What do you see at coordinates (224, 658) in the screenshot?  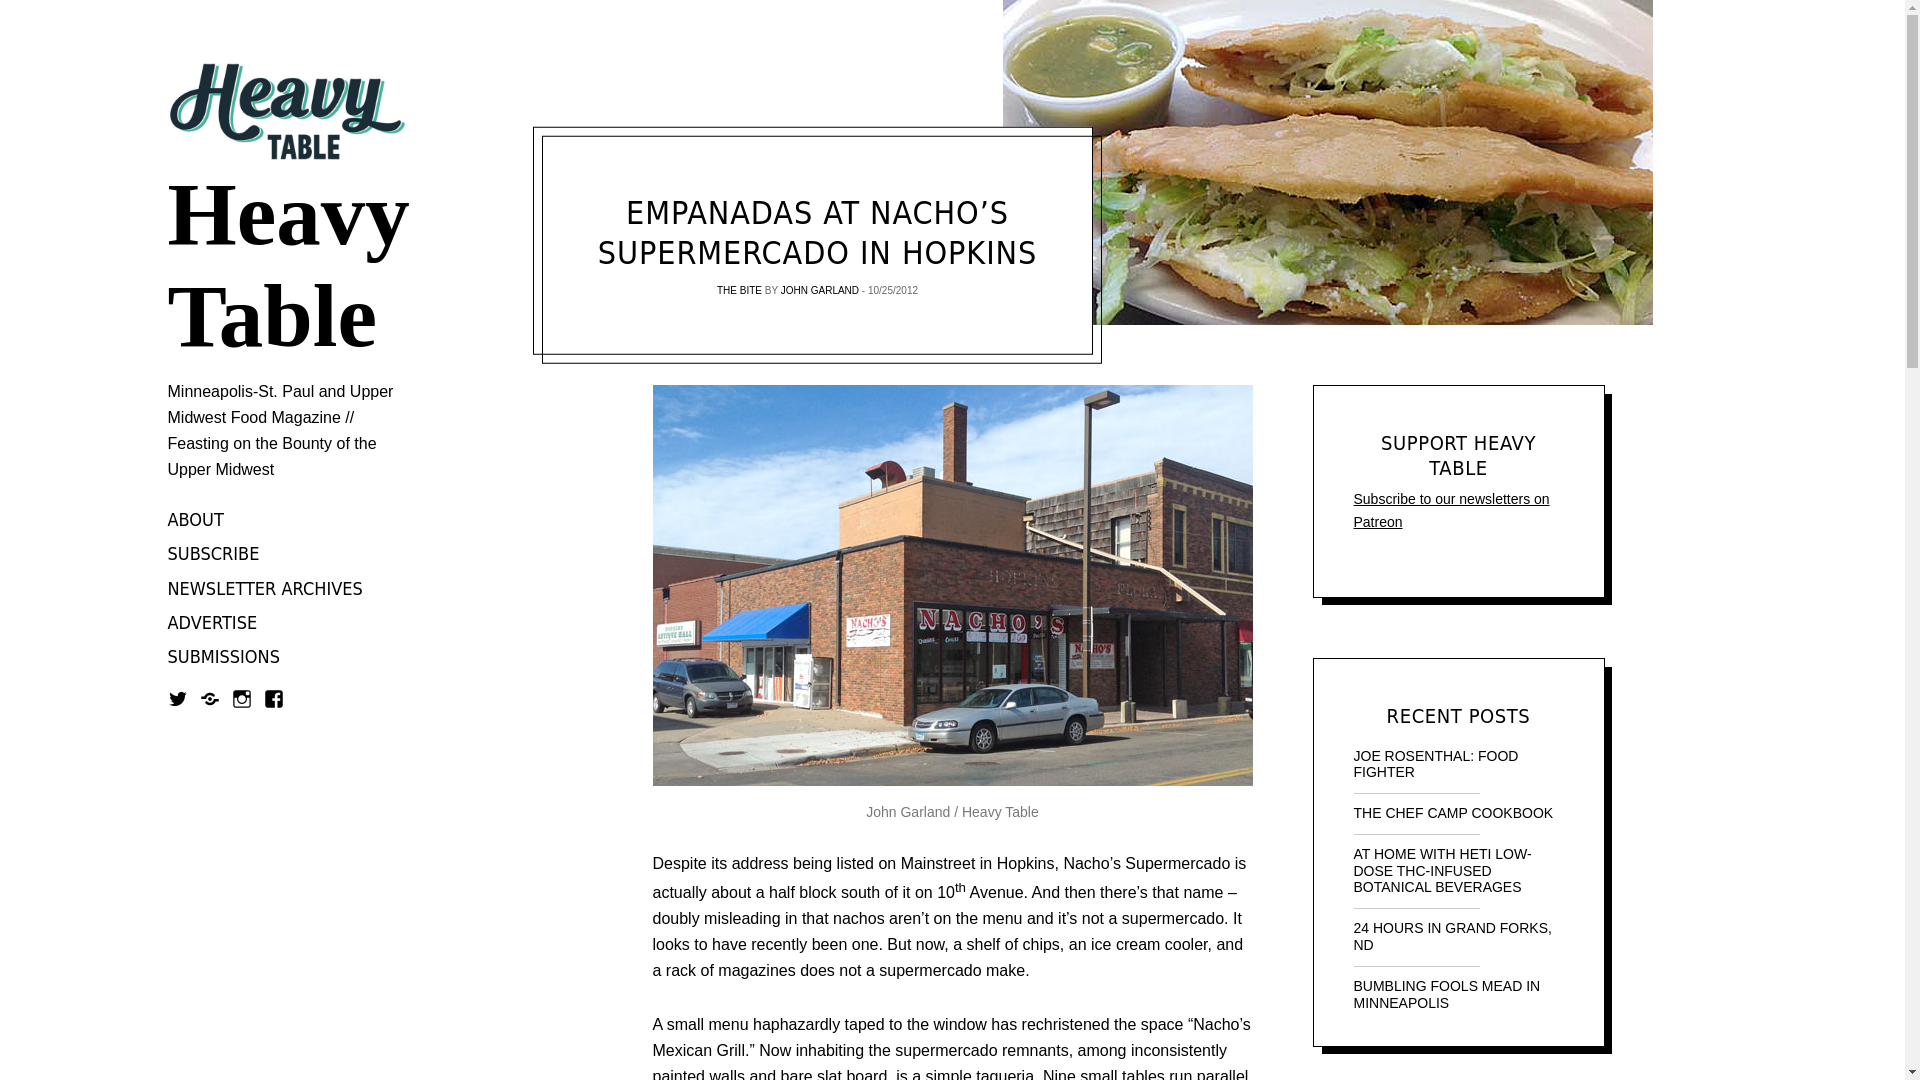 I see `SUBMISSIONS` at bounding box center [224, 658].